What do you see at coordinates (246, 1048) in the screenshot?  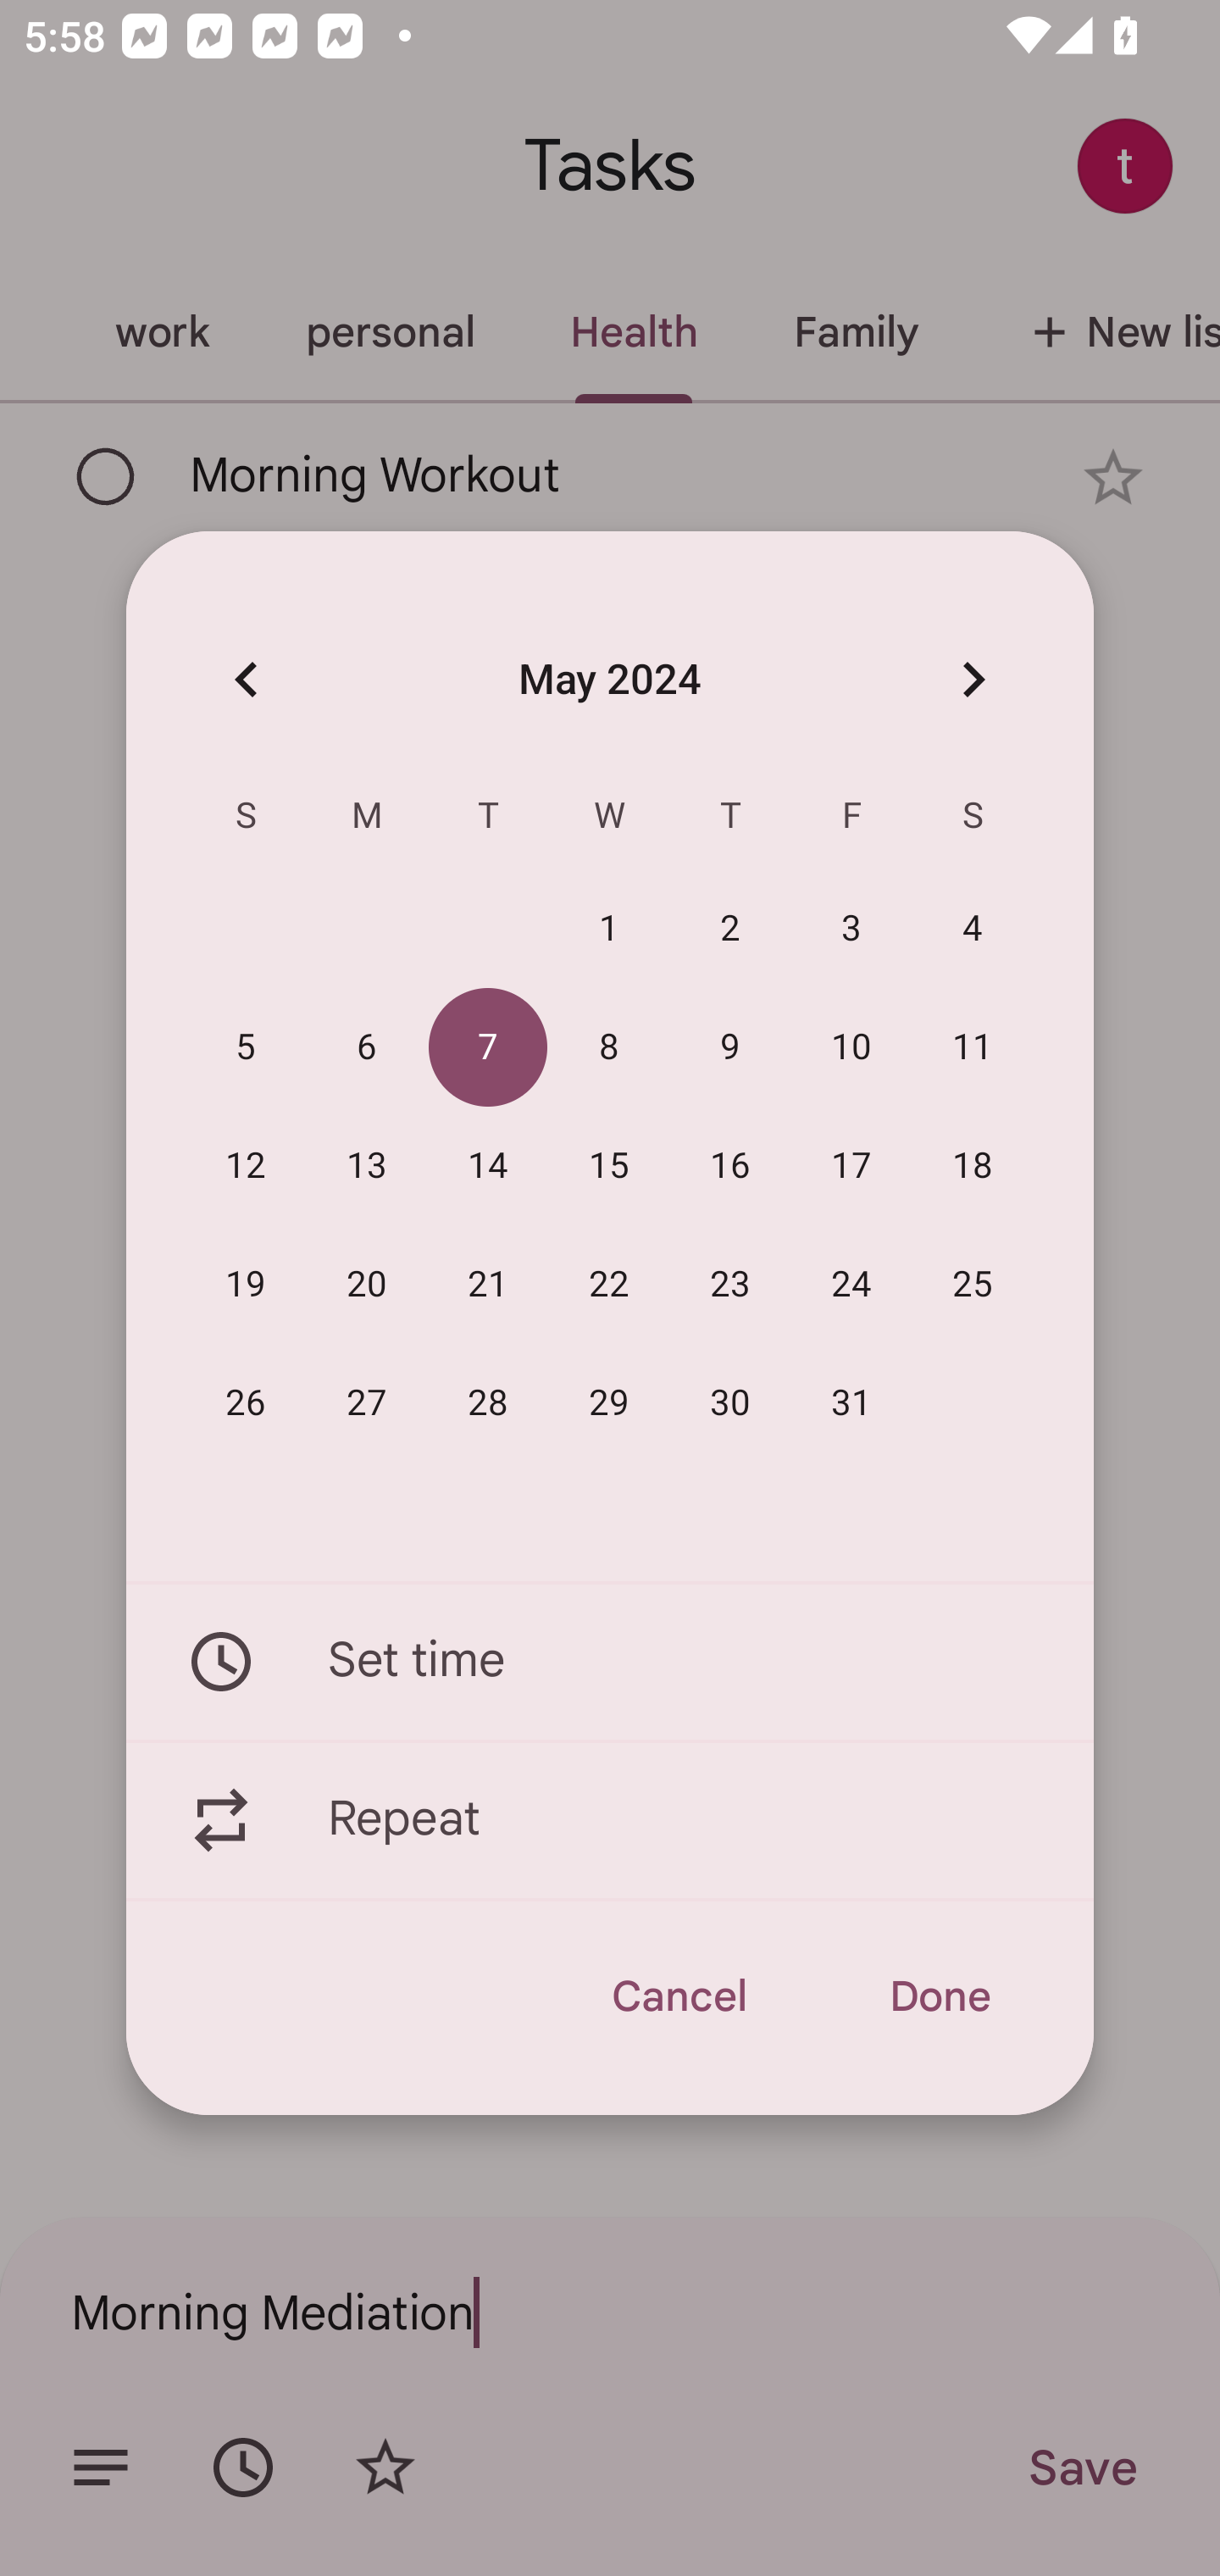 I see `5 05 May 2024` at bounding box center [246, 1048].